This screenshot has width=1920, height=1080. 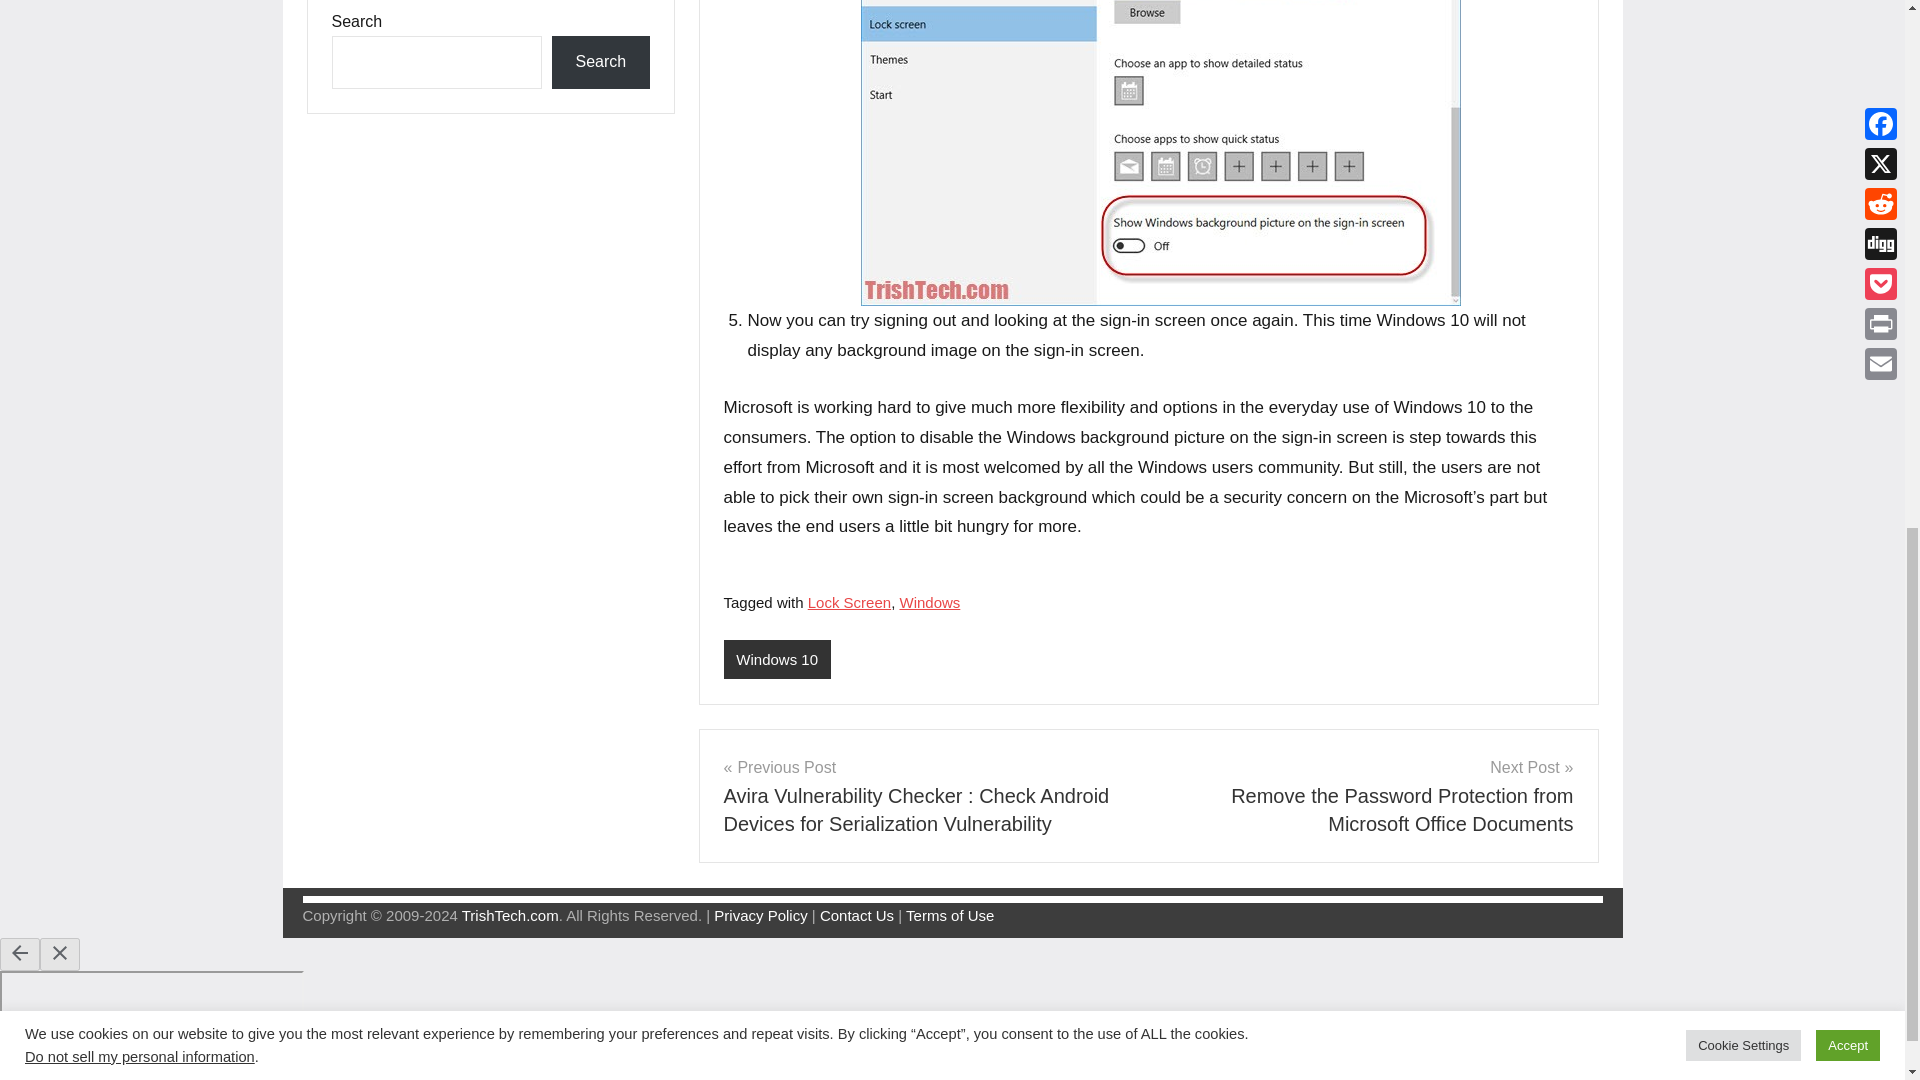 I want to click on Lock Screen, so click(x=849, y=602).